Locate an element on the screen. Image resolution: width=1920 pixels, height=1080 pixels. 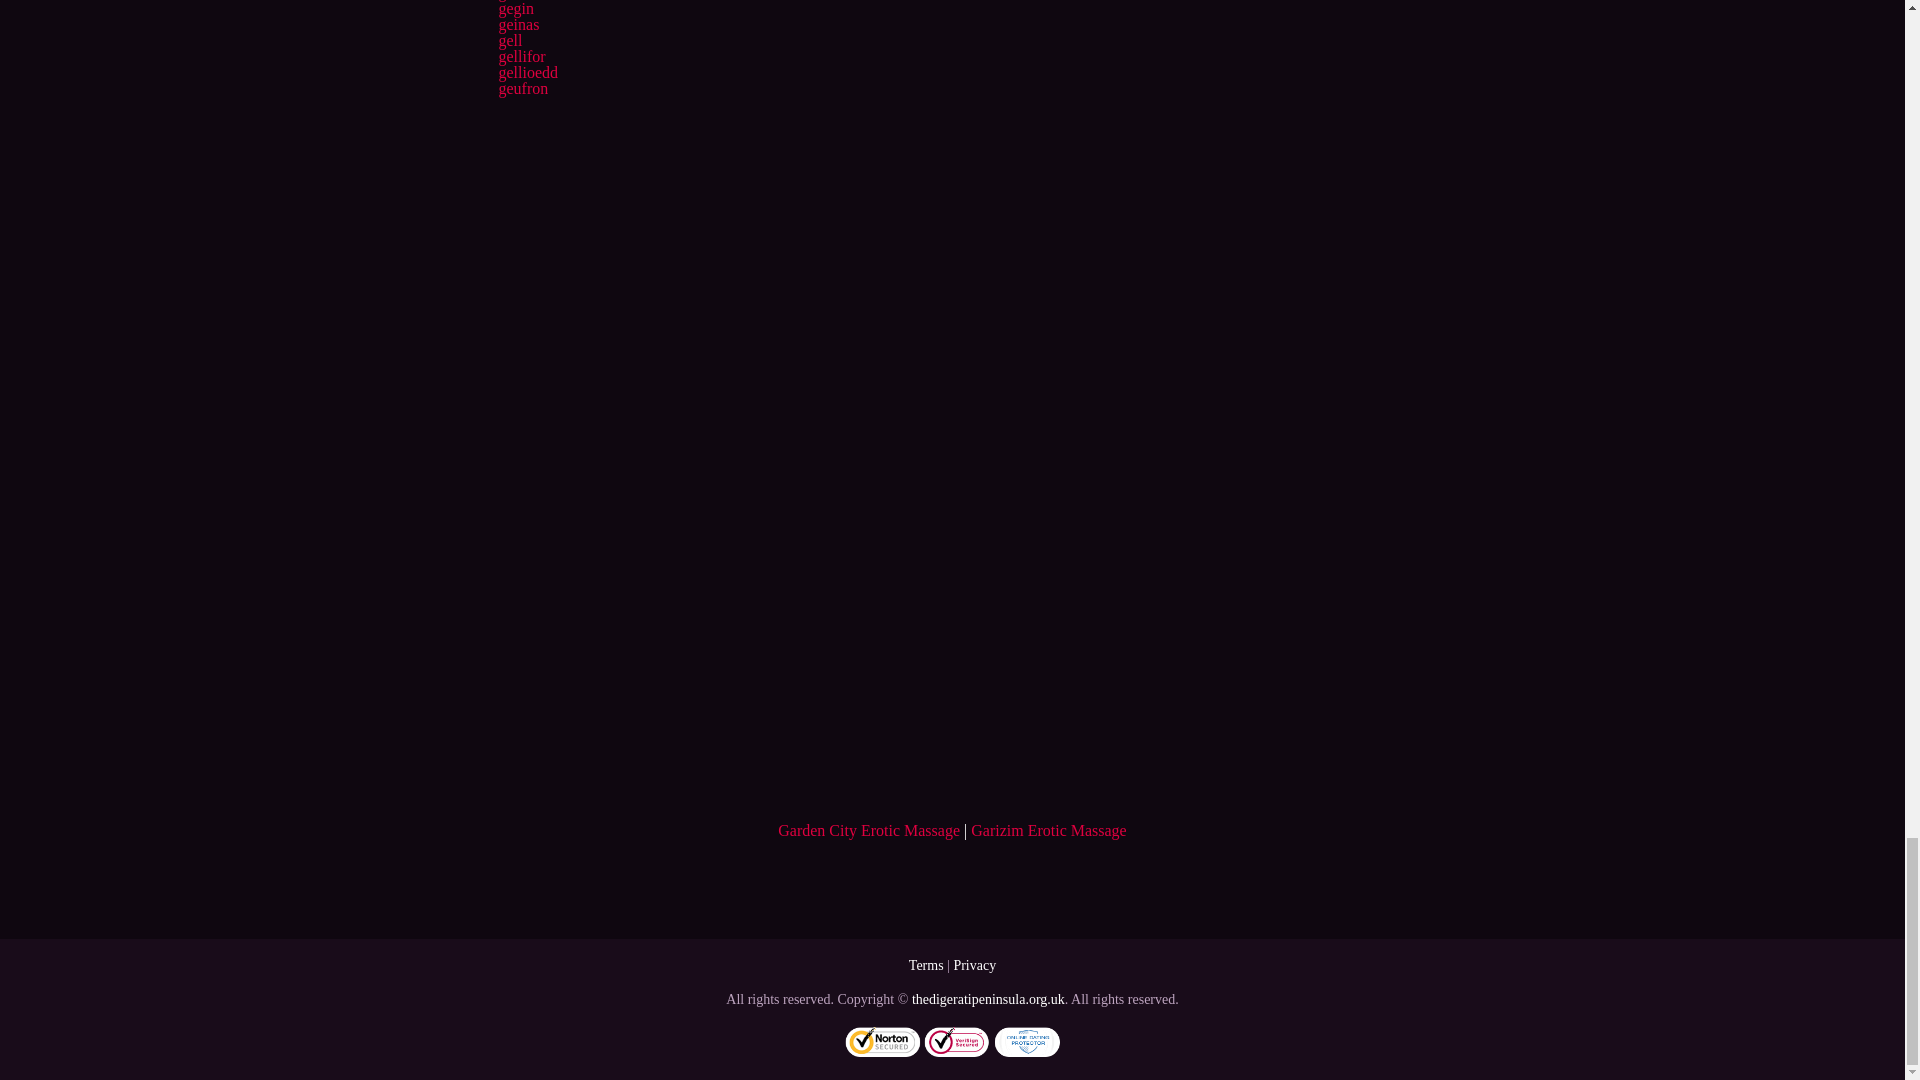
geinas is located at coordinates (518, 24).